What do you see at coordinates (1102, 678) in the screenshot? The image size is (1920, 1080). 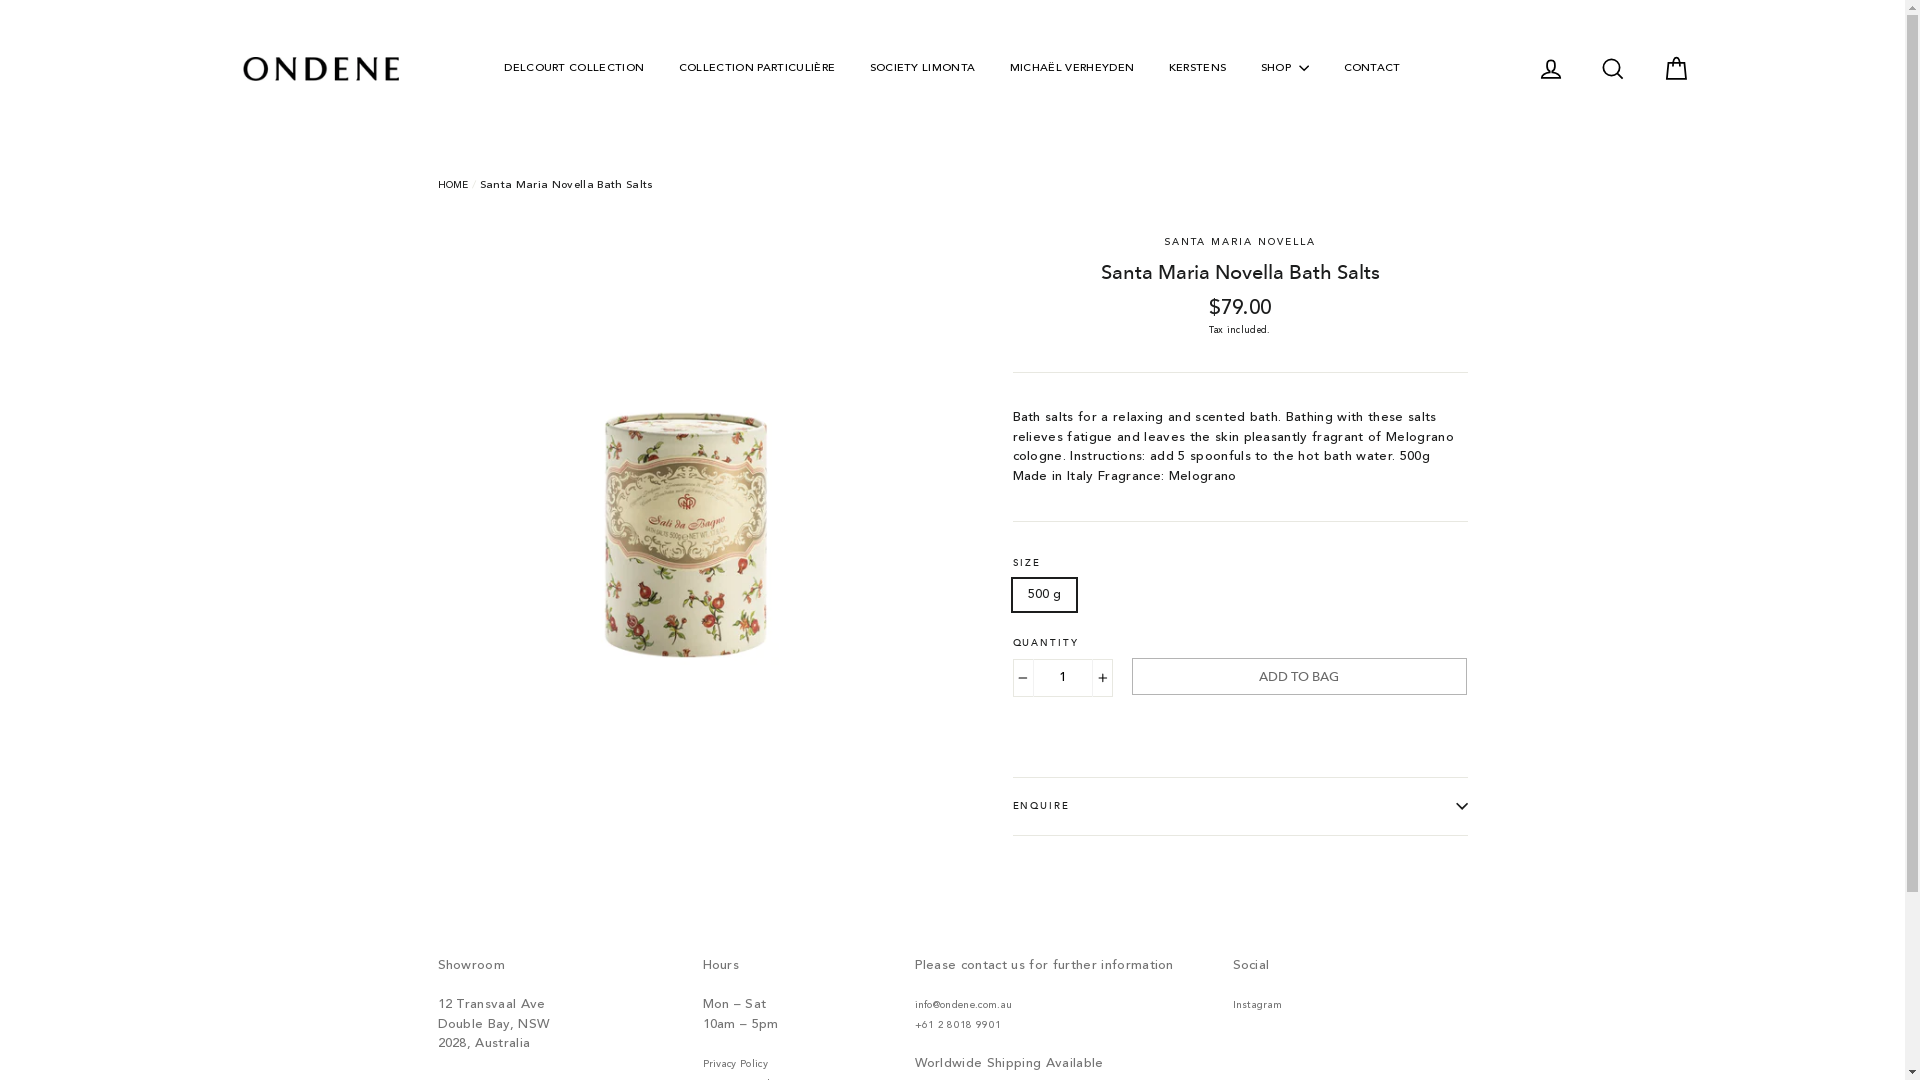 I see `+` at bounding box center [1102, 678].